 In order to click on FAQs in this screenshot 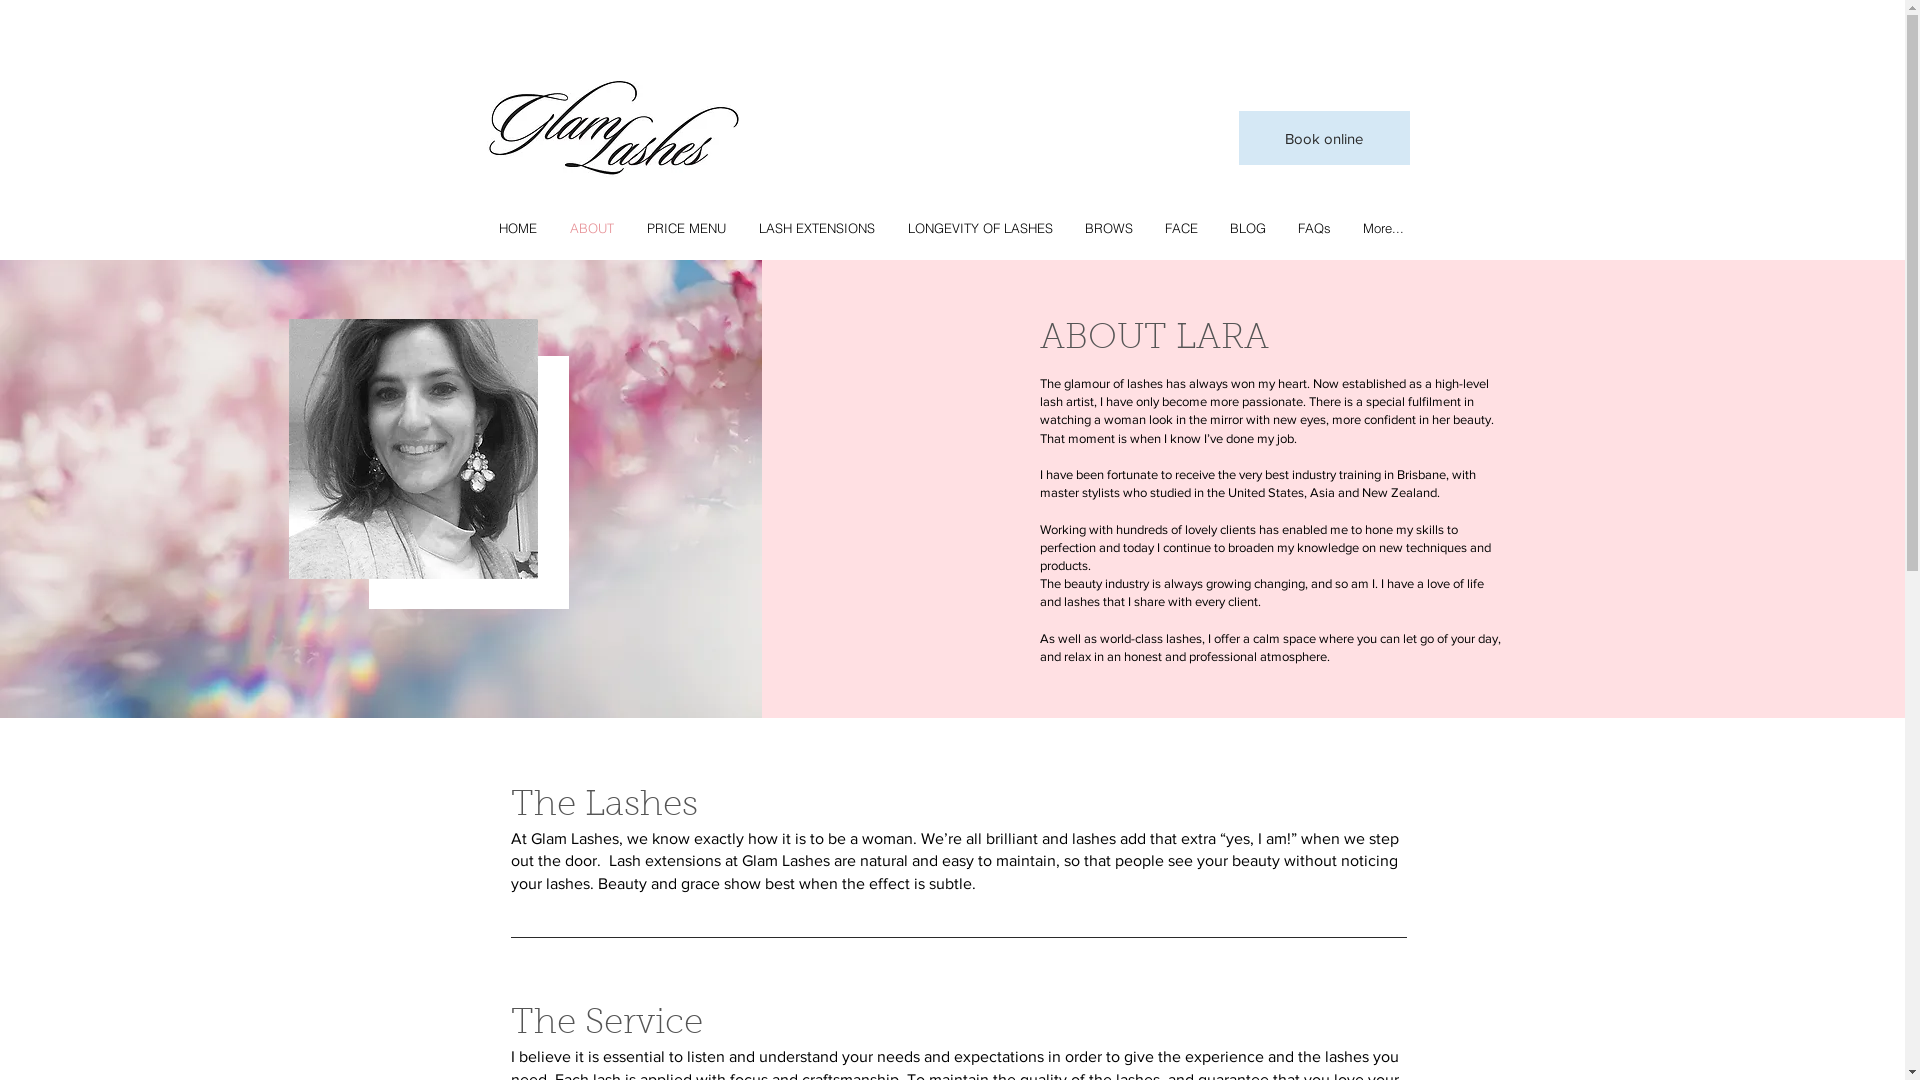, I will do `click(1314, 228)`.